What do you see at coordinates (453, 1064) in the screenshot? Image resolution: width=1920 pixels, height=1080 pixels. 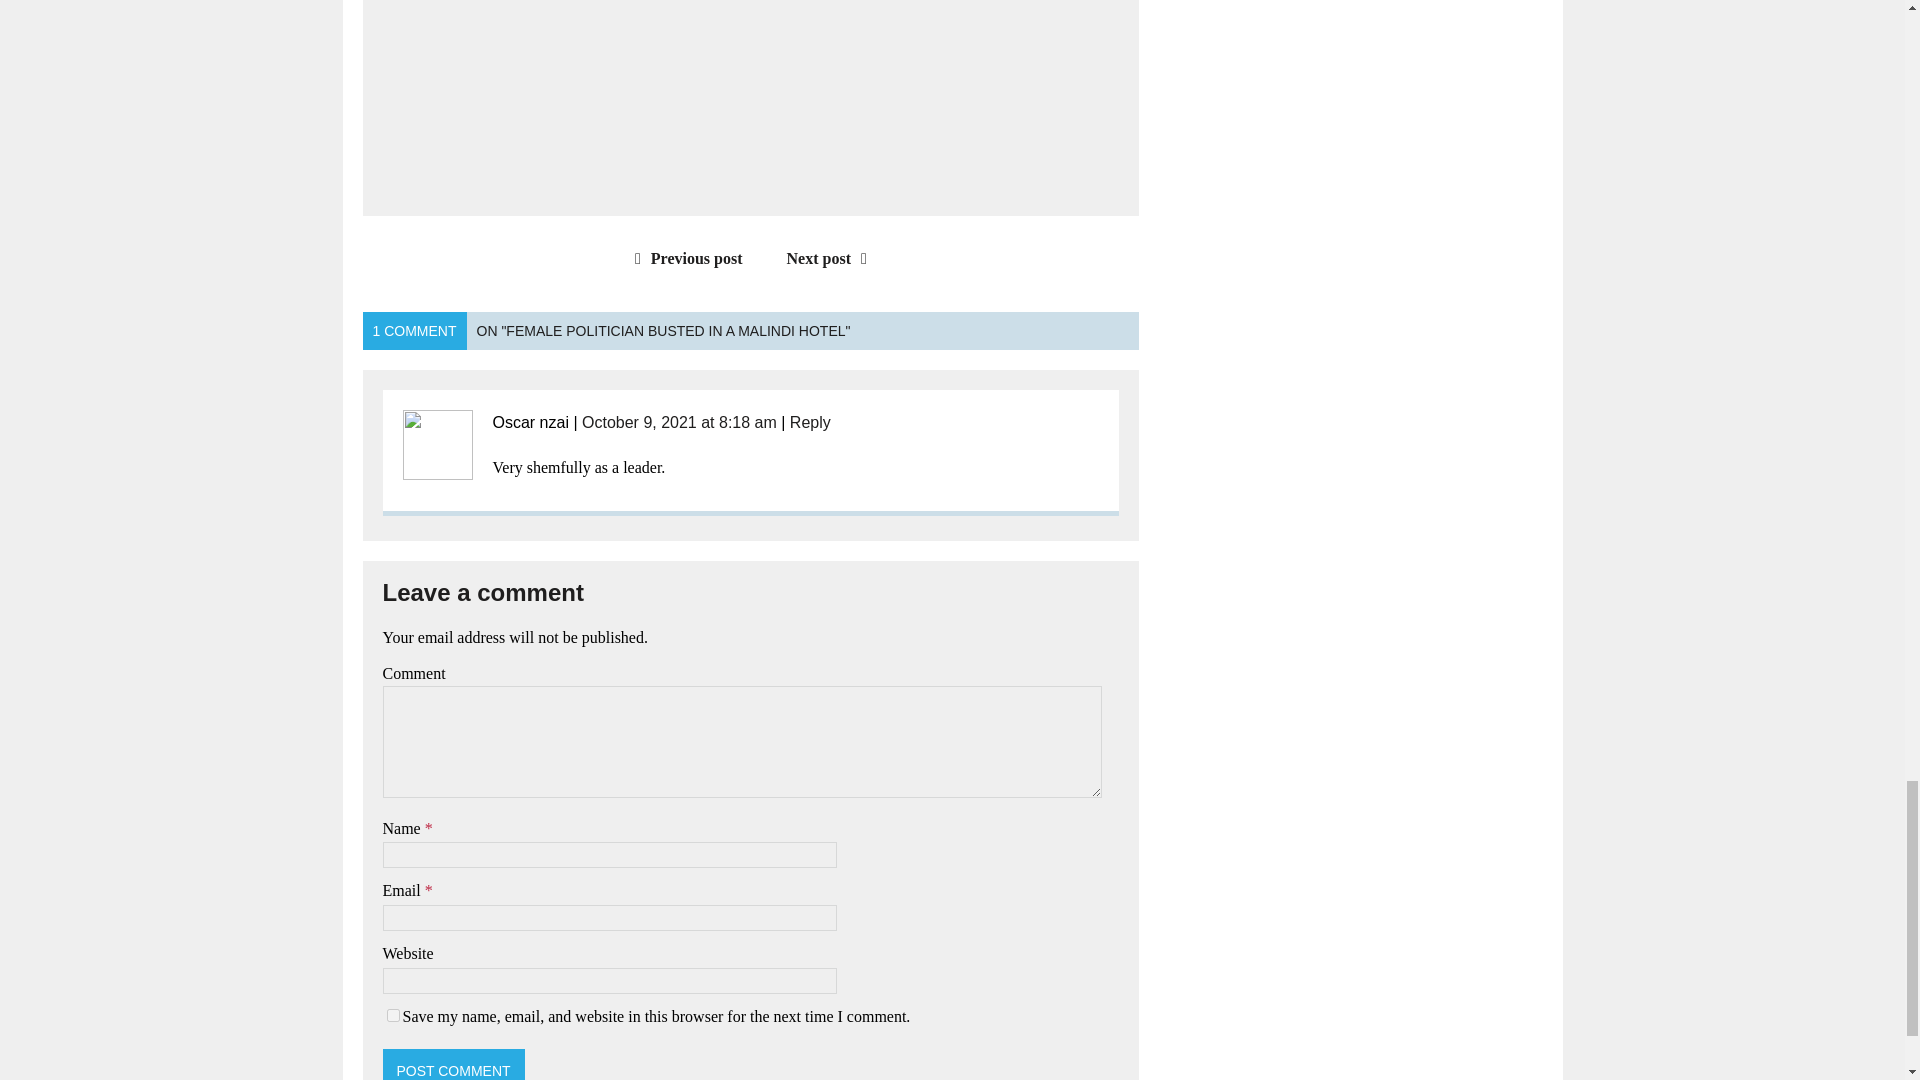 I see `Post Comment` at bounding box center [453, 1064].